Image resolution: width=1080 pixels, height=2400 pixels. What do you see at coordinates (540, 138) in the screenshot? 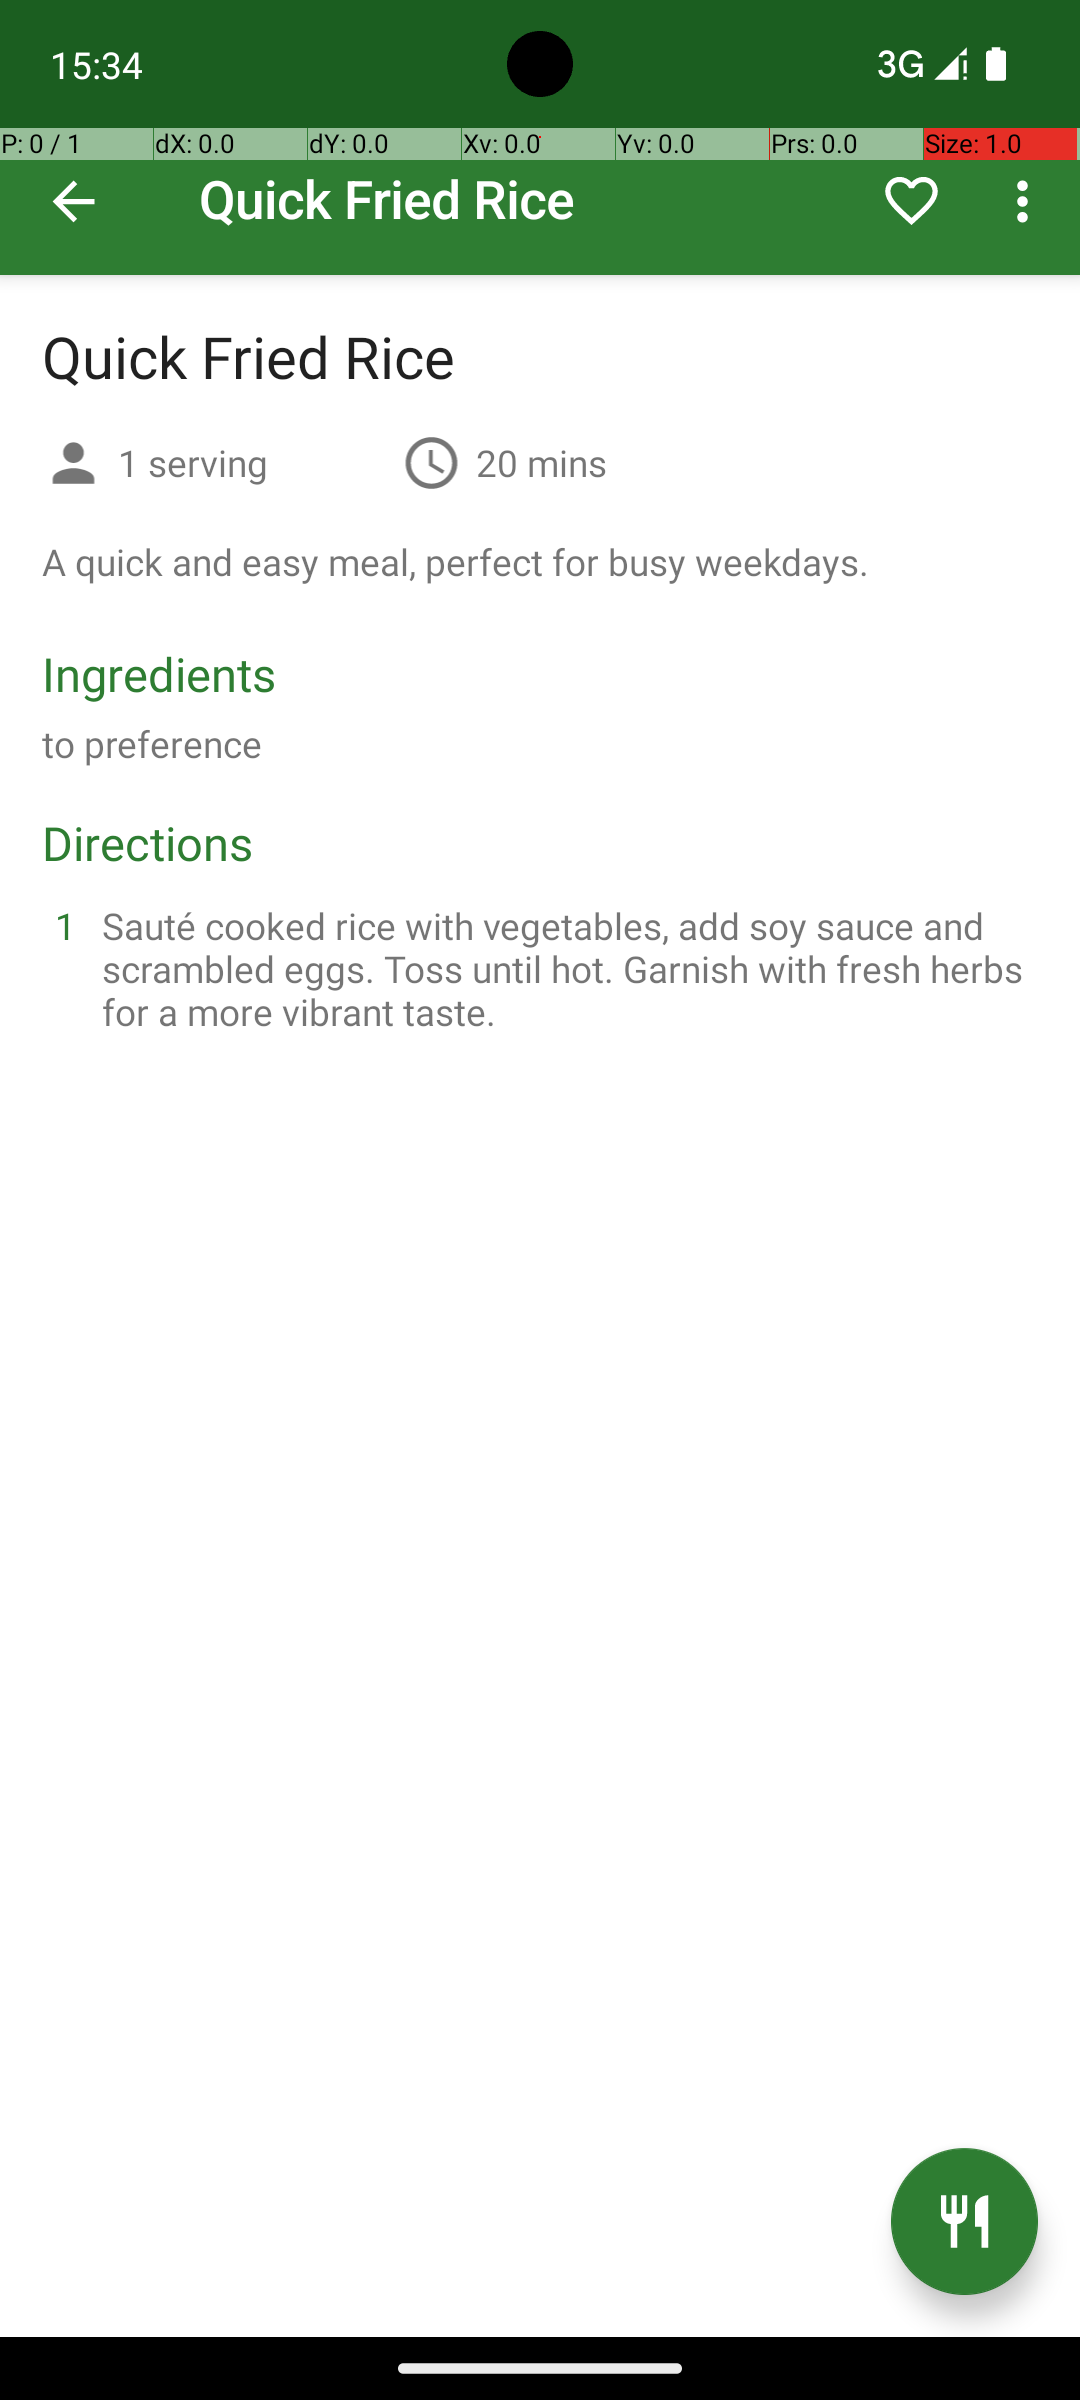
I see `Quick Fried Rice` at bounding box center [540, 138].